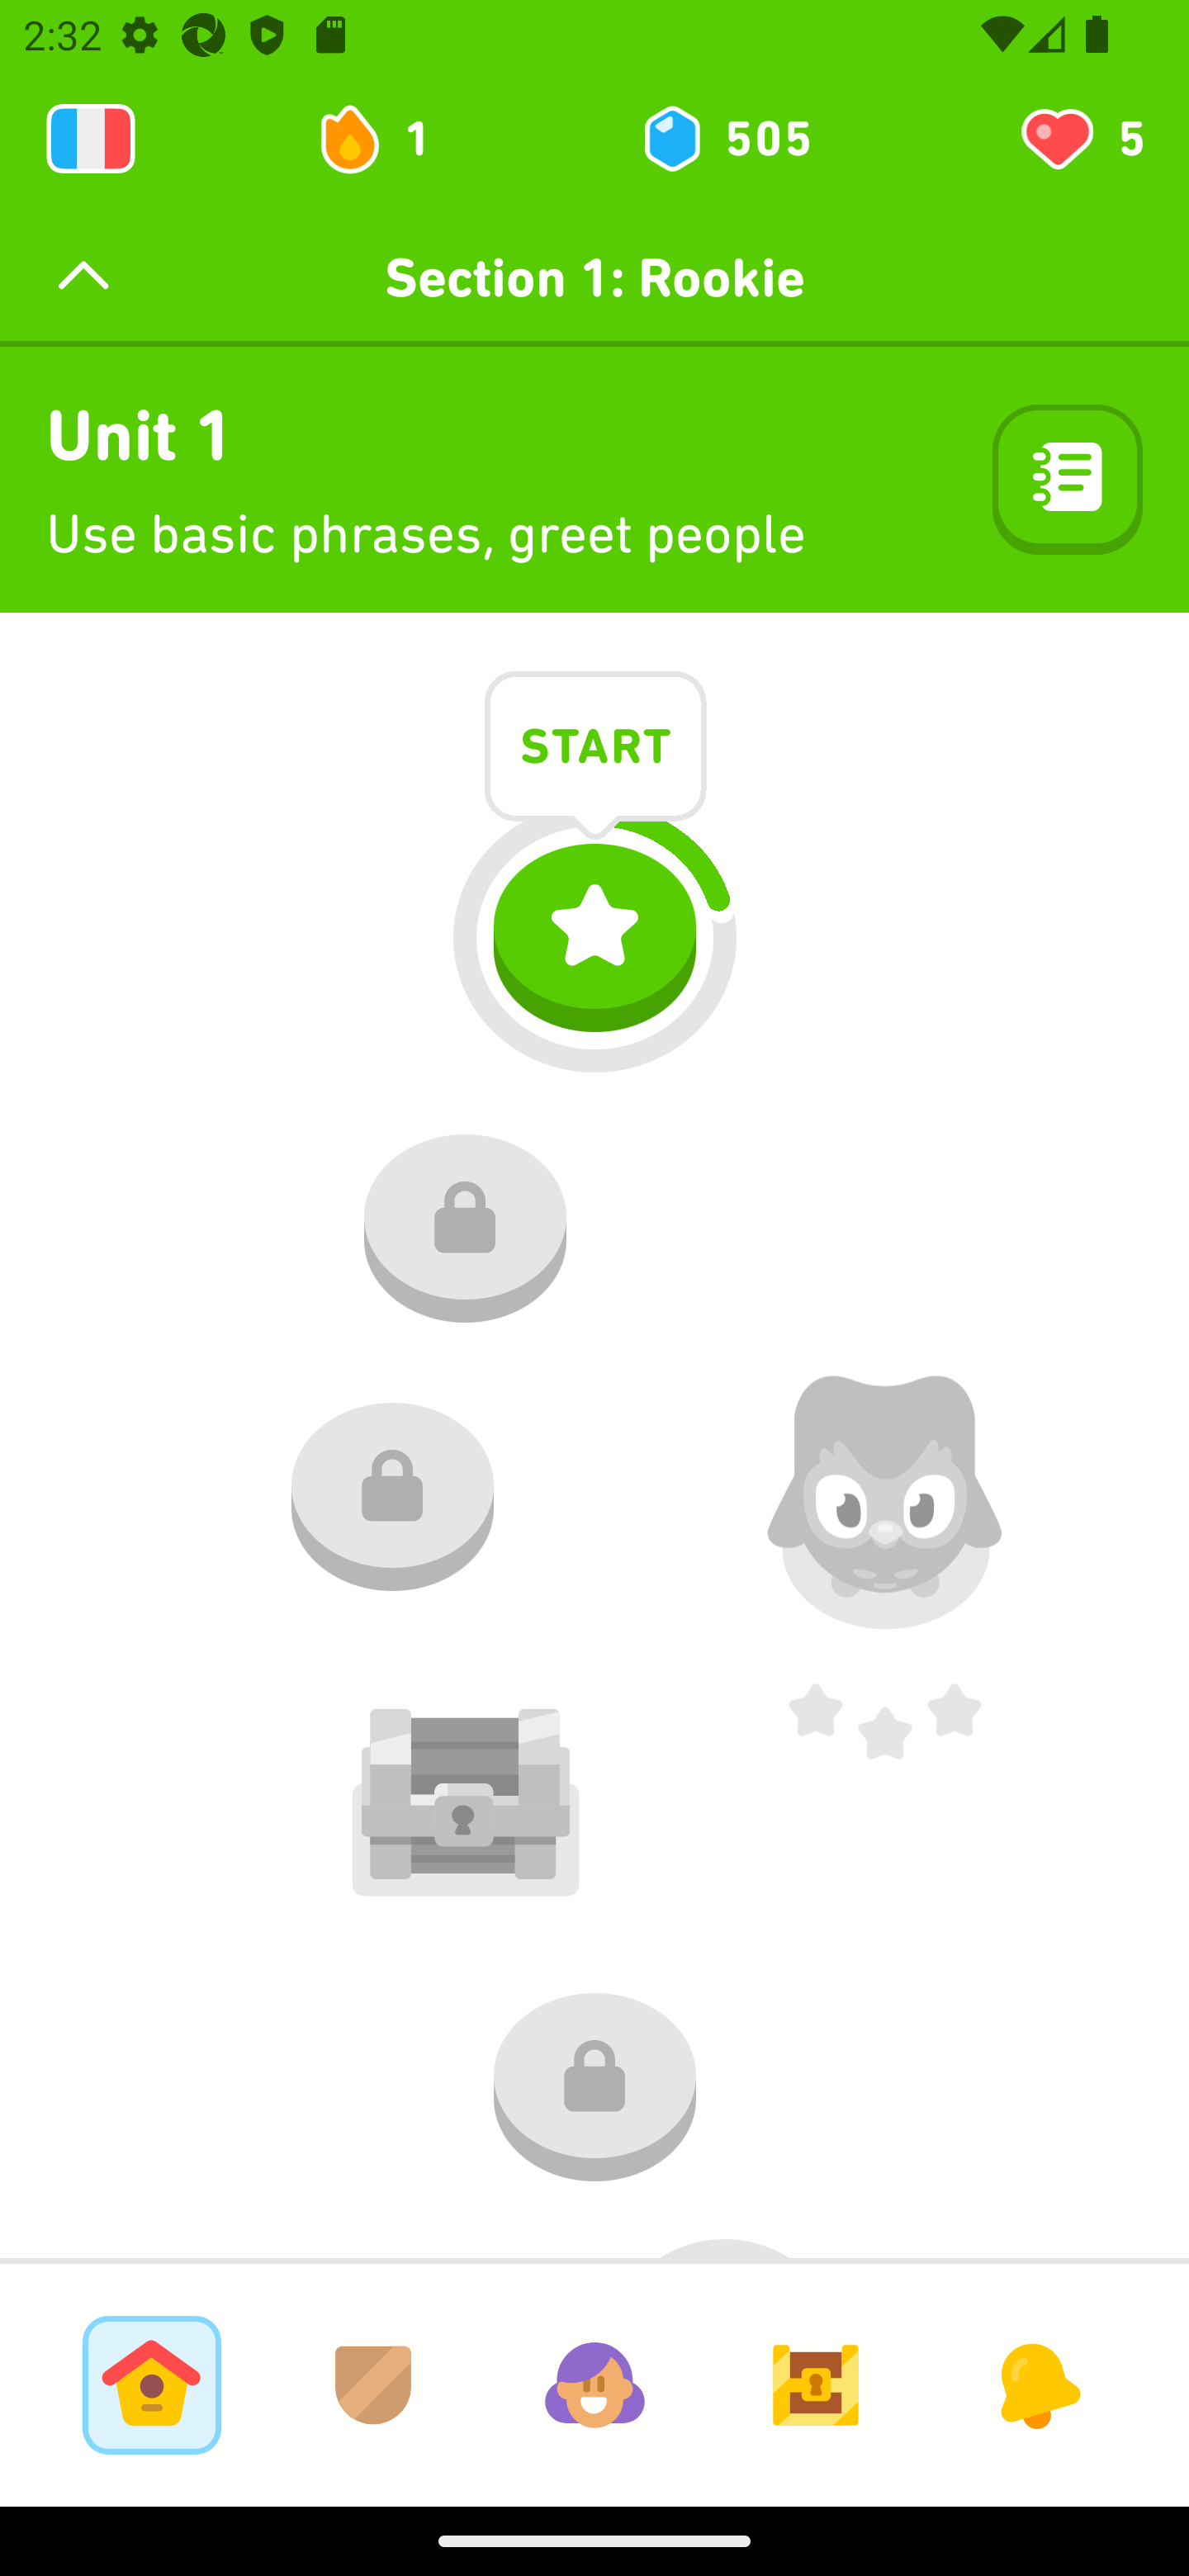 The image size is (1189, 2576). I want to click on 1 day streak 1, so click(388, 139).